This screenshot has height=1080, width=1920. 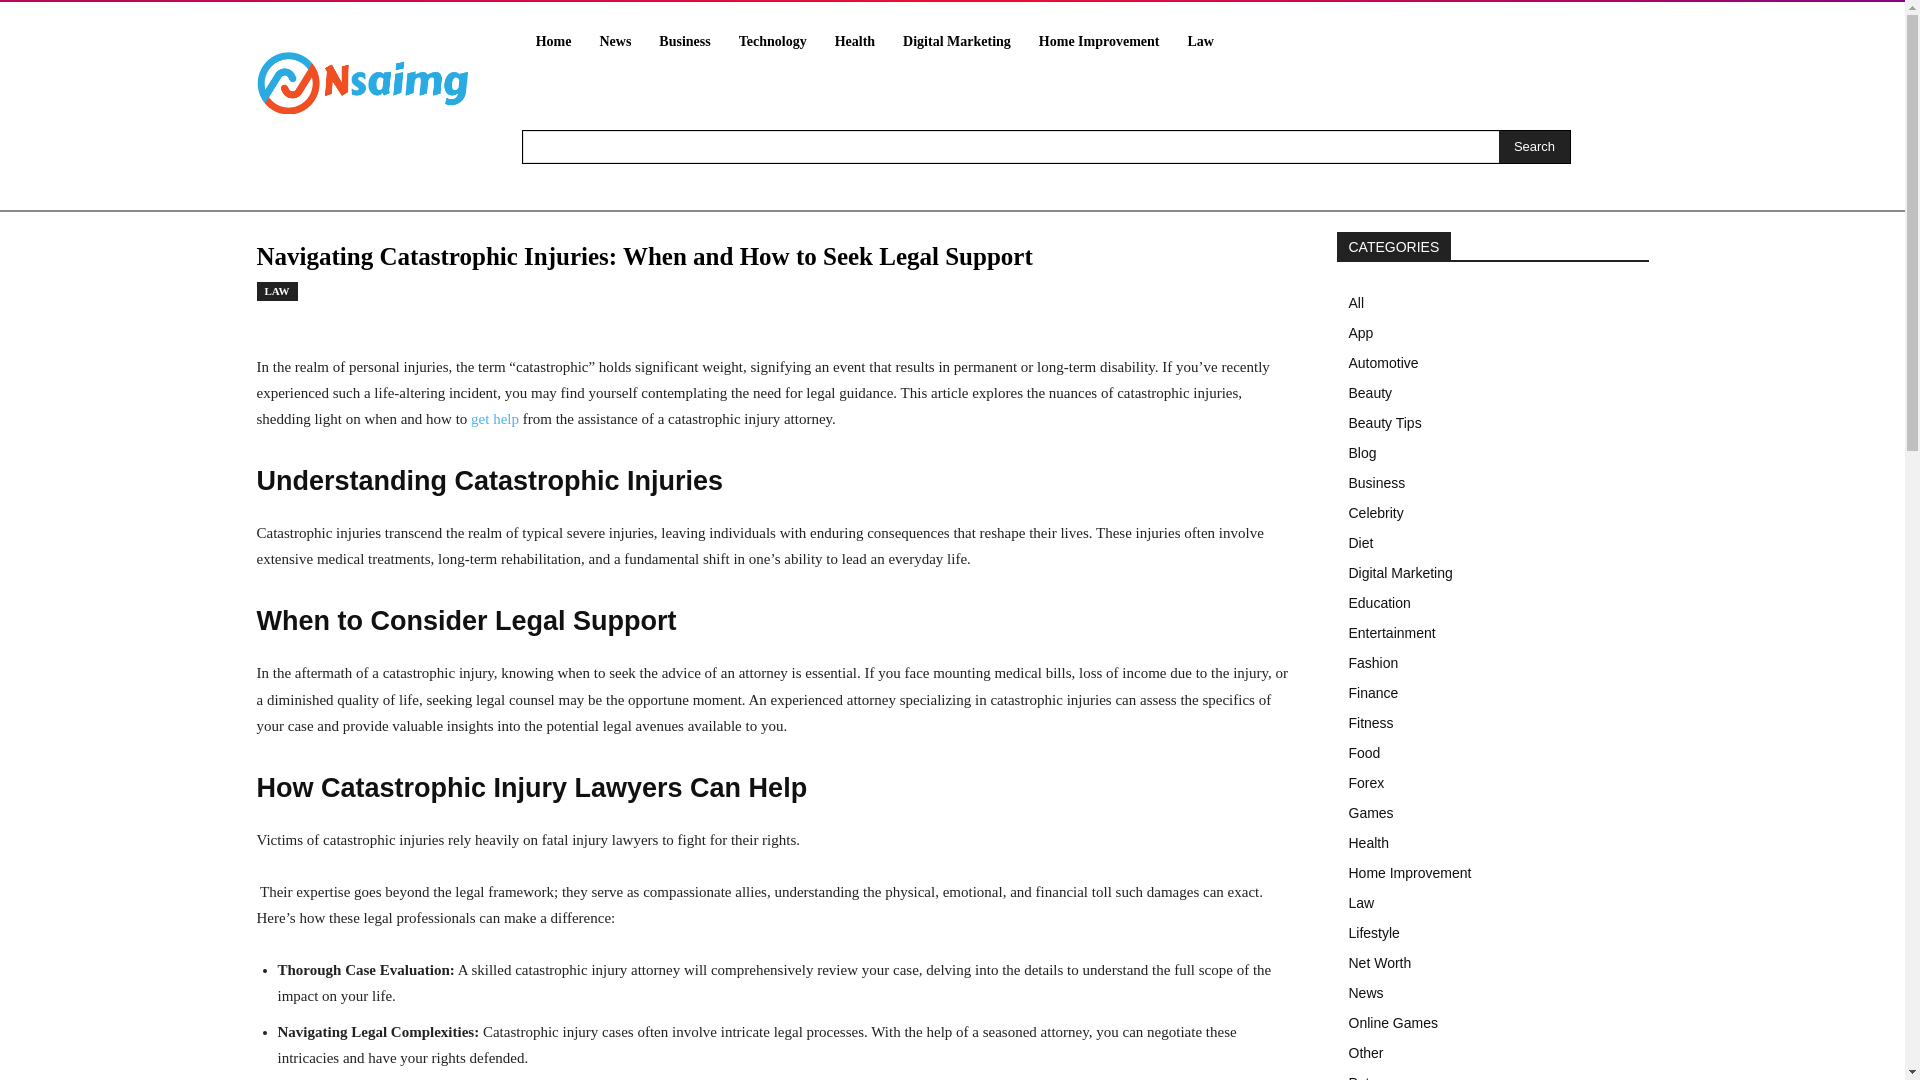 I want to click on Technology, so click(x=773, y=42).